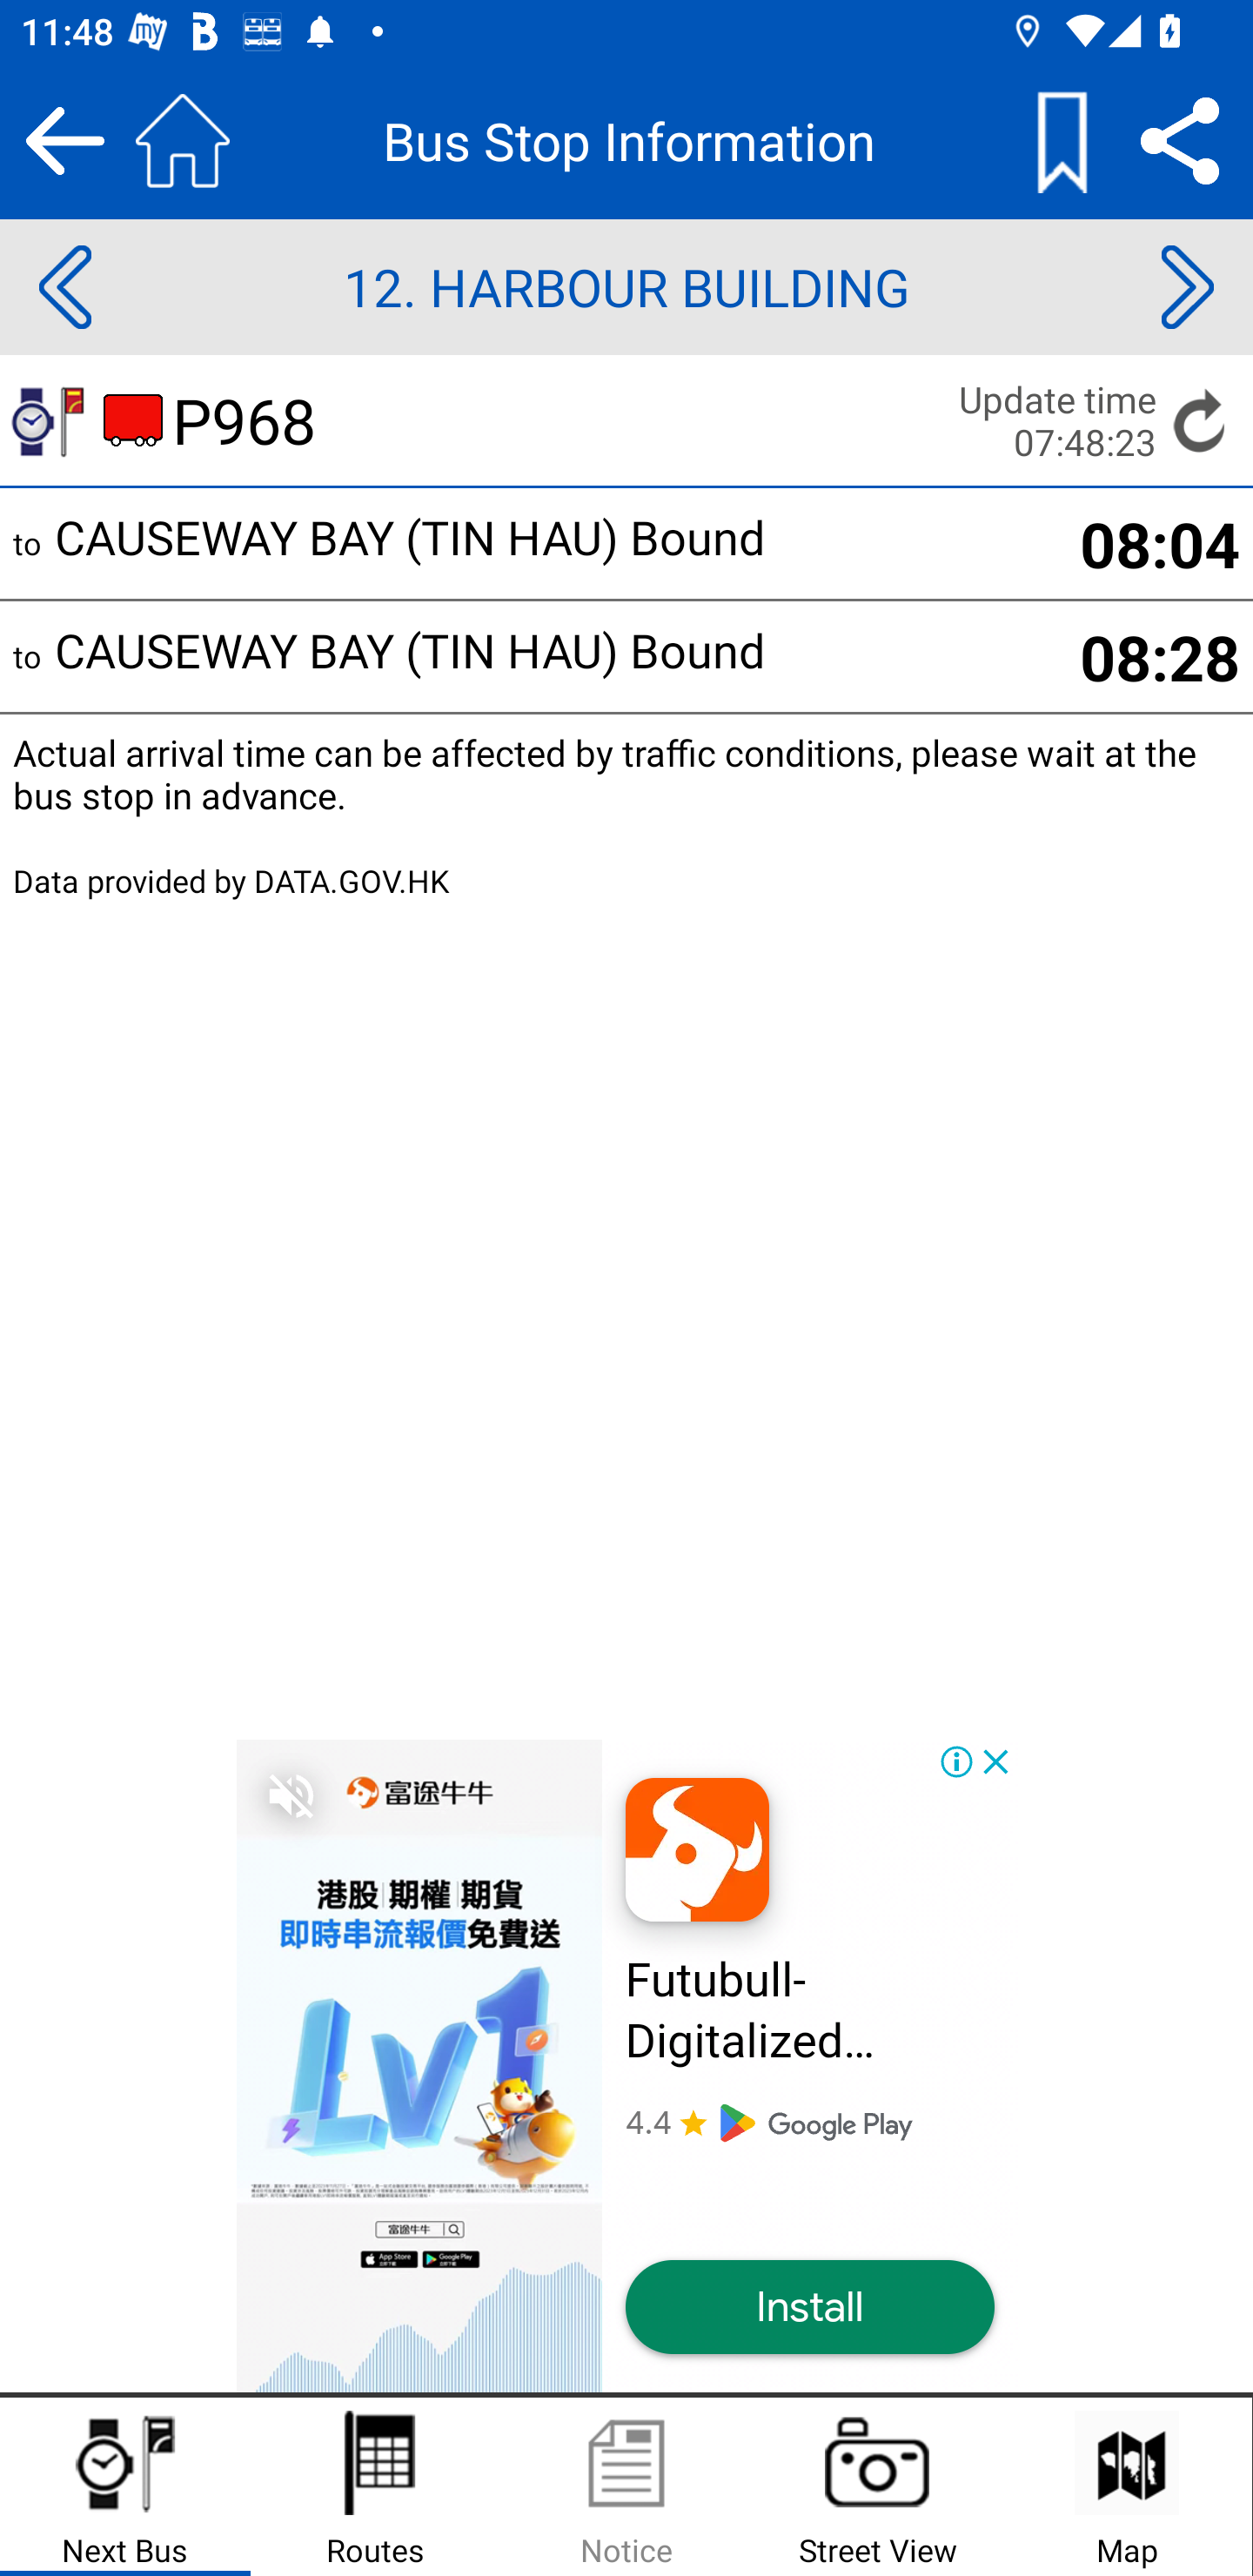  Describe the element at coordinates (626, 2487) in the screenshot. I see `Notice` at that location.